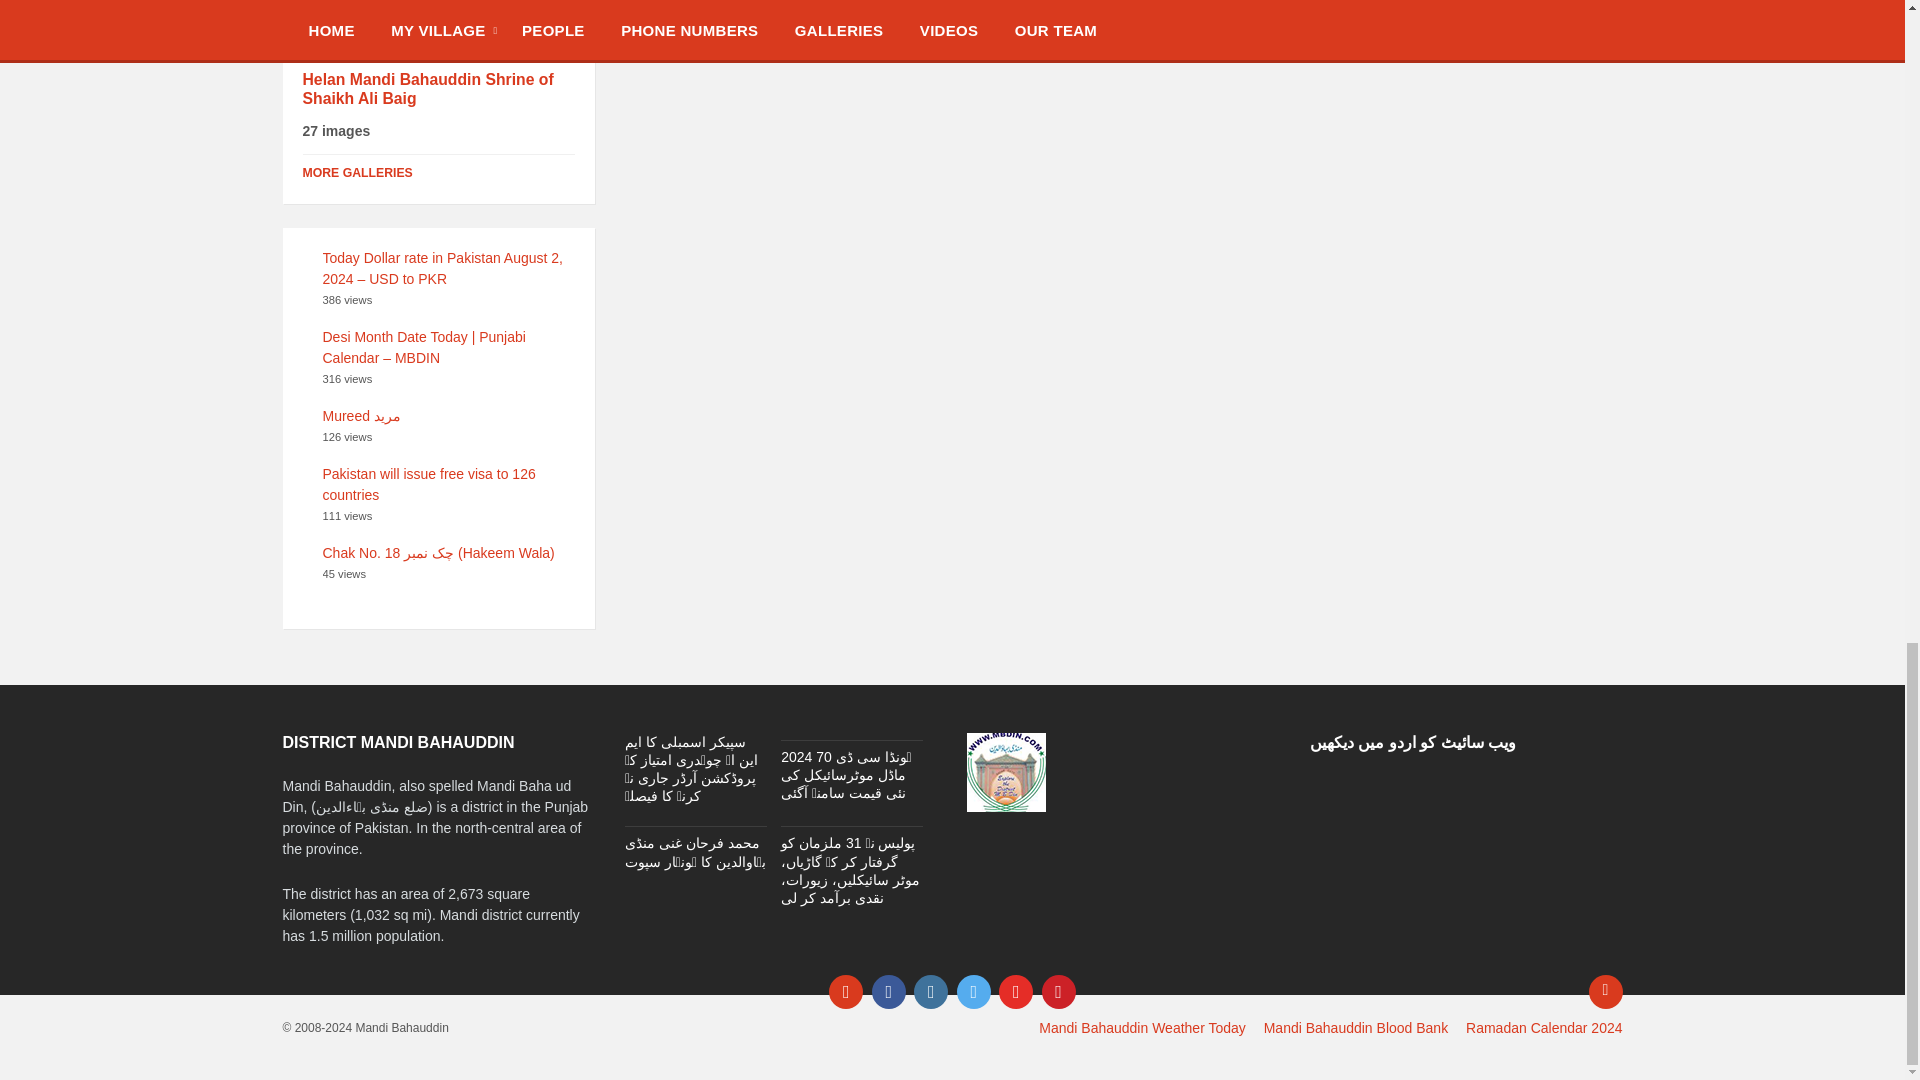 Image resolution: width=1920 pixels, height=1080 pixels. Describe the element at coordinates (930, 992) in the screenshot. I see `Instagram` at that location.